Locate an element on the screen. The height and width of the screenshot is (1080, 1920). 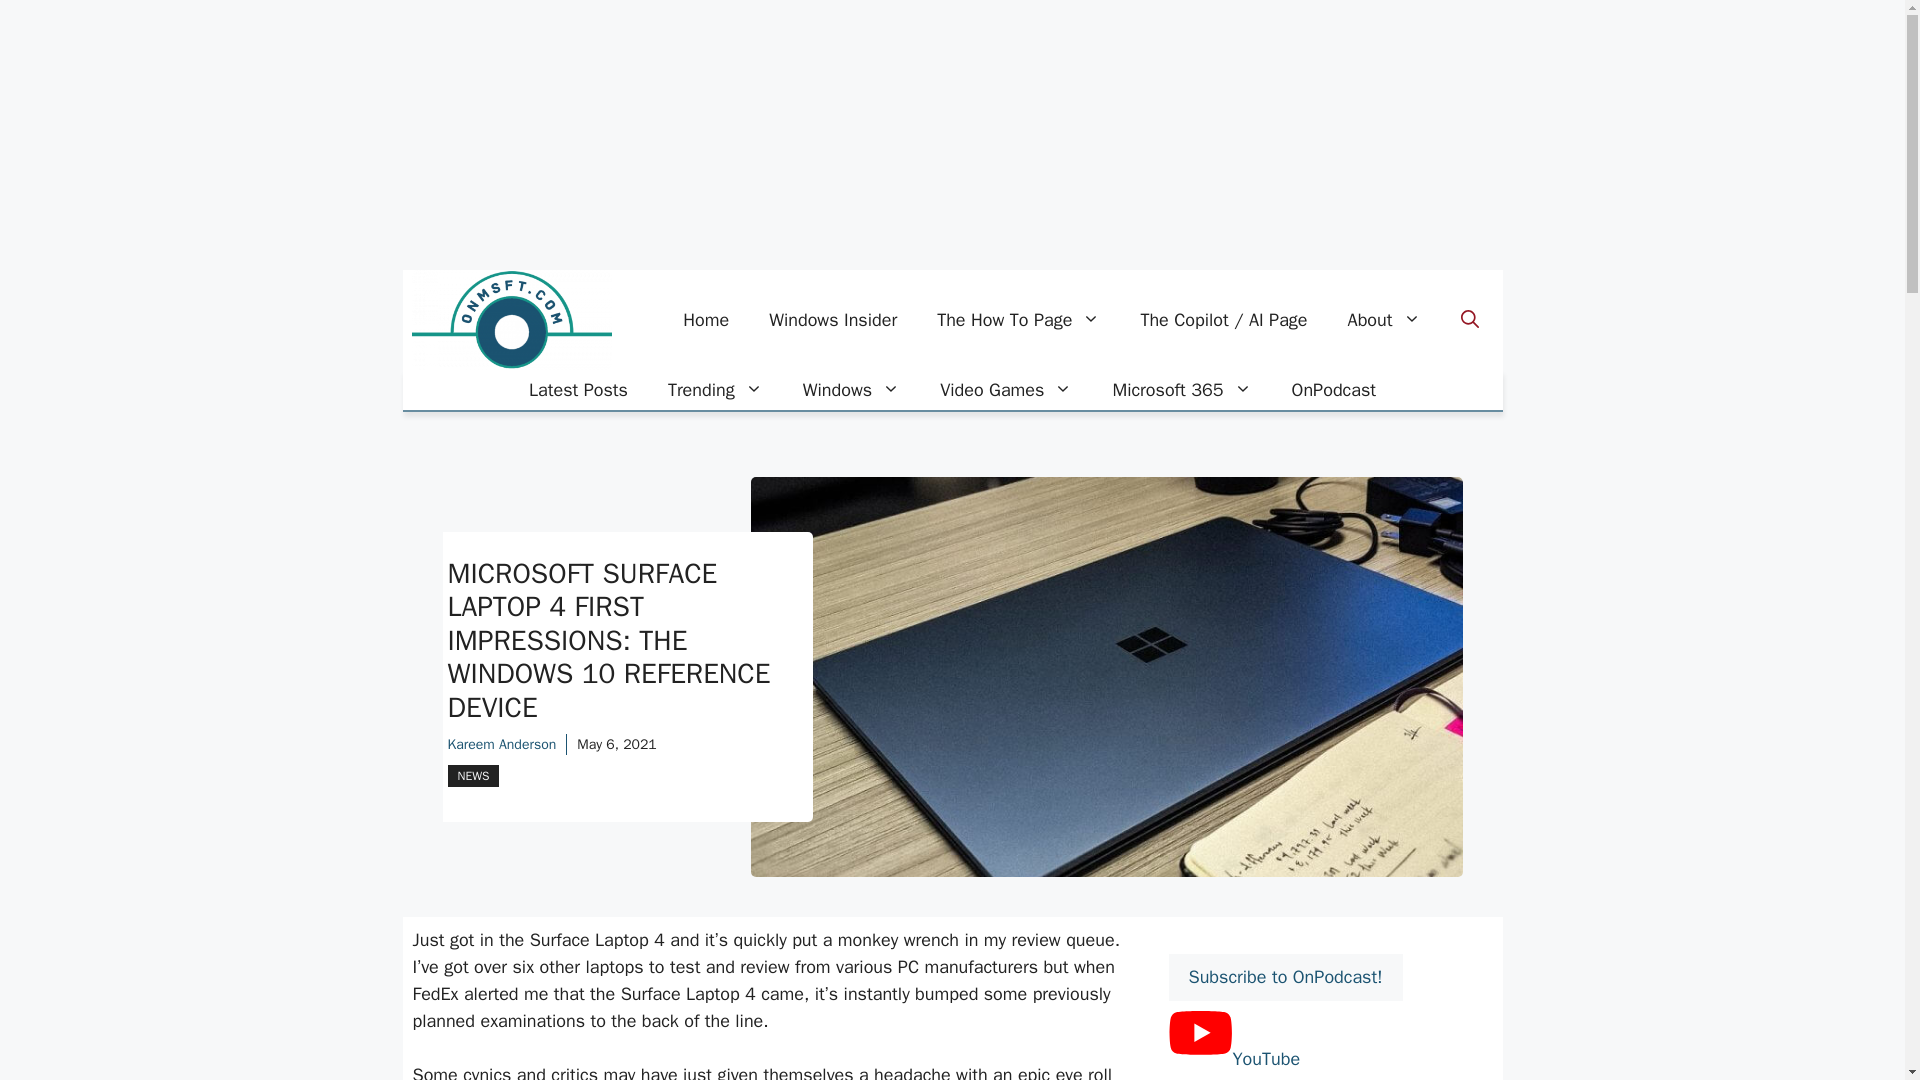
About is located at coordinates (1384, 320).